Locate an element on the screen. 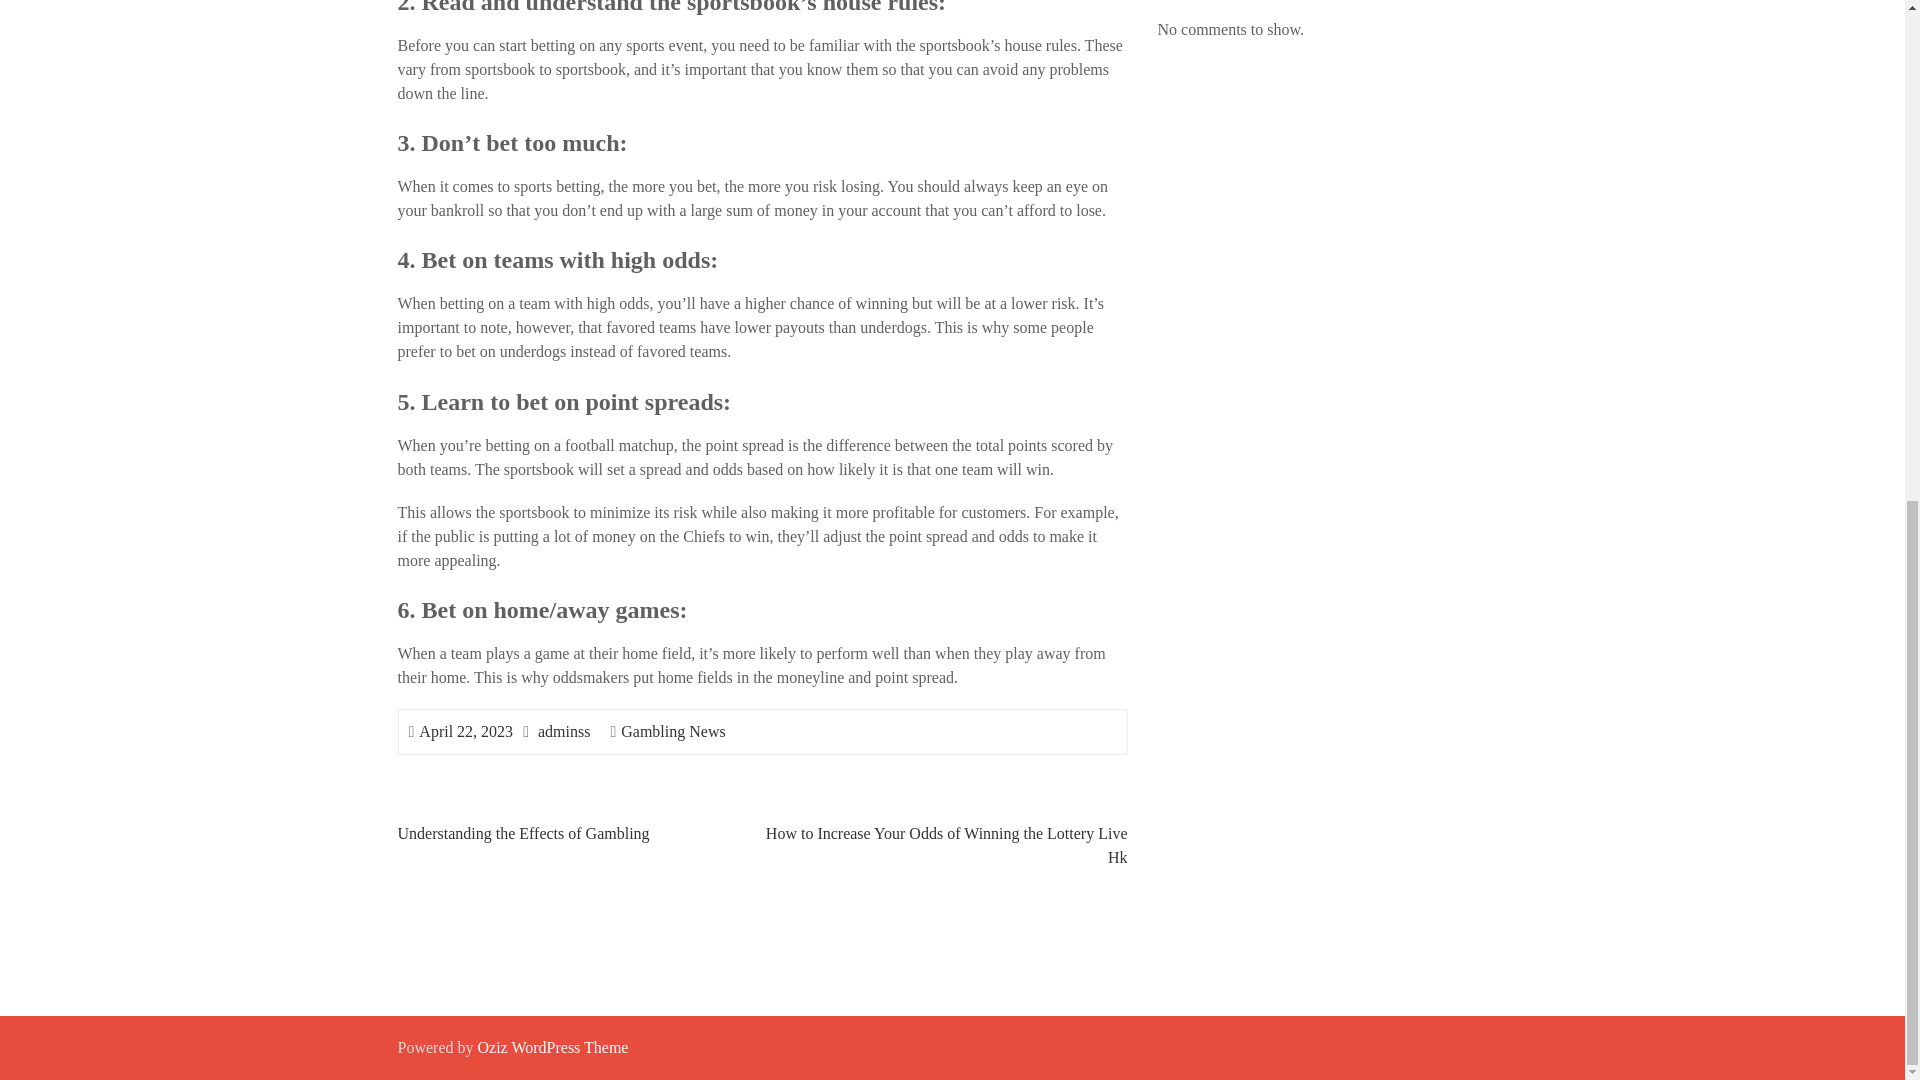  April 22, 2023 is located at coordinates (465, 730).